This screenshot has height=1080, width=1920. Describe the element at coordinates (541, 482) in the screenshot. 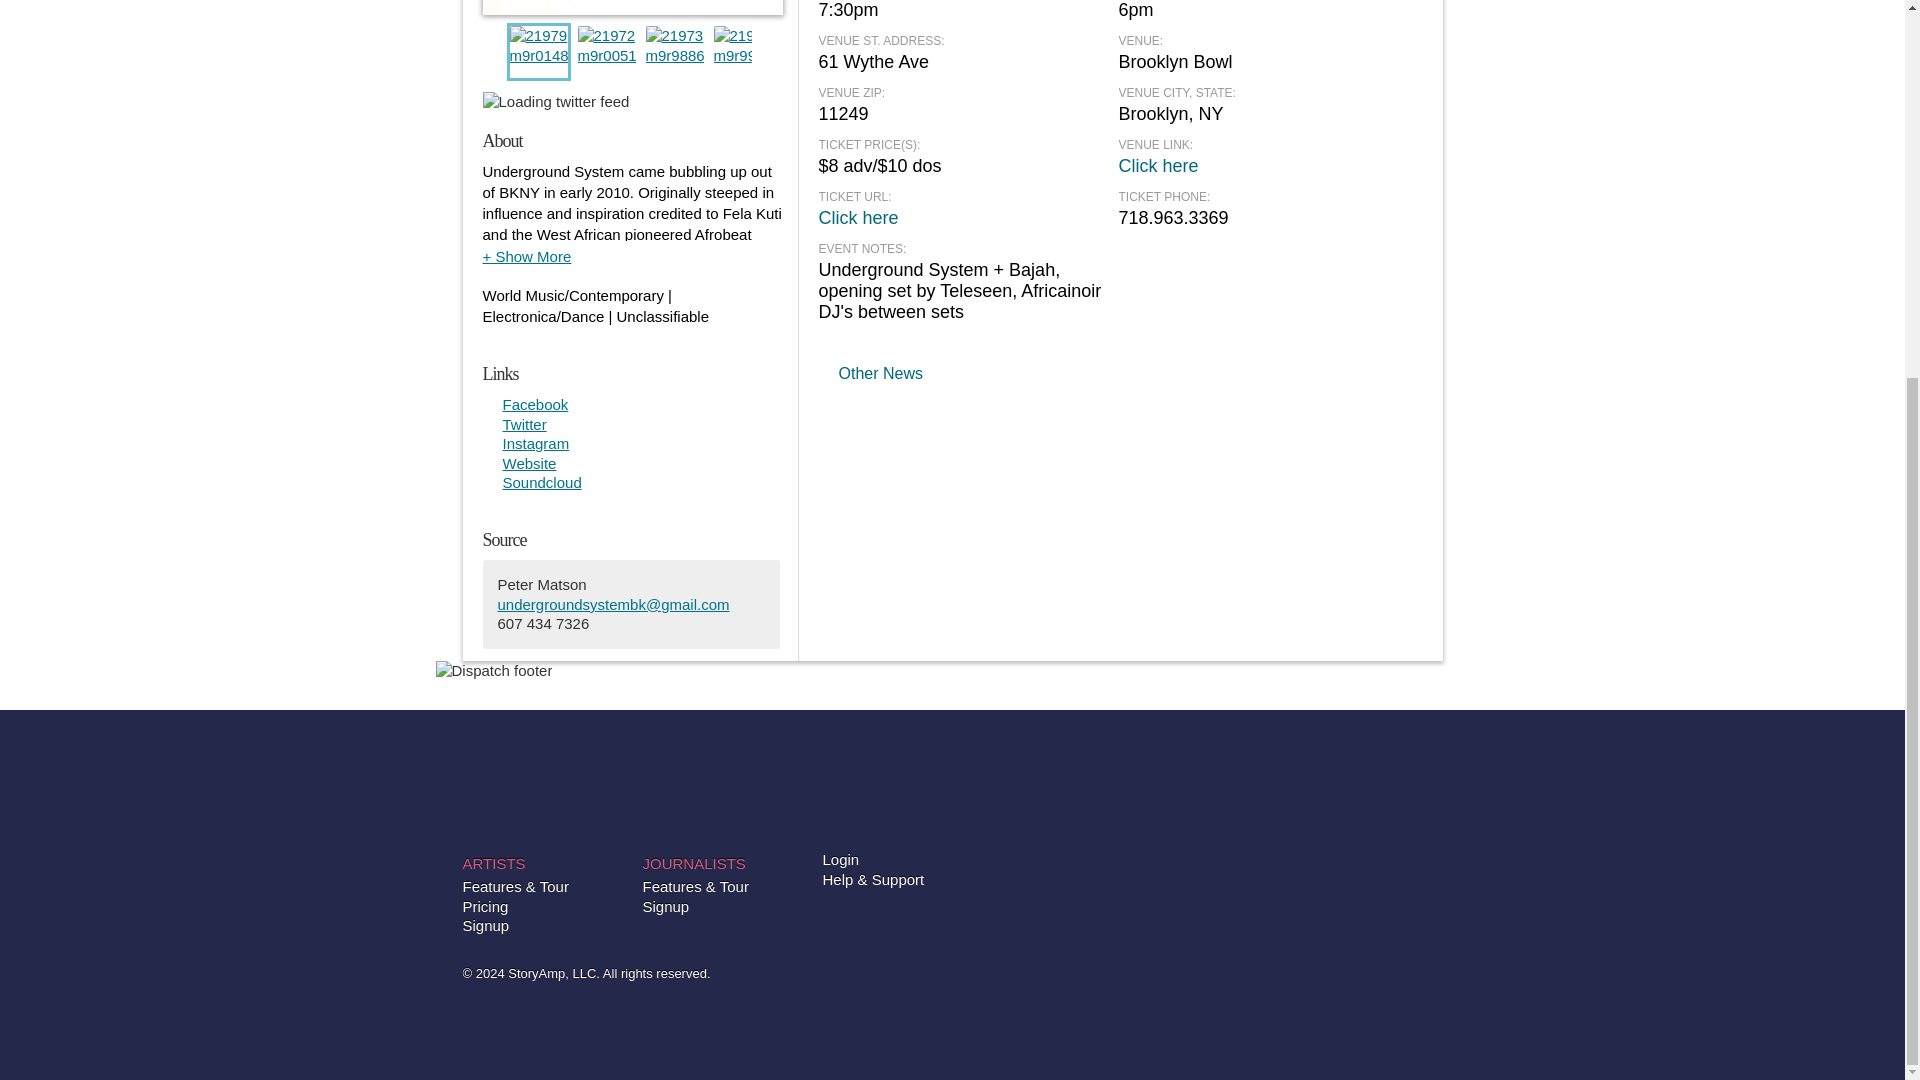

I see `Soundcloud` at that location.